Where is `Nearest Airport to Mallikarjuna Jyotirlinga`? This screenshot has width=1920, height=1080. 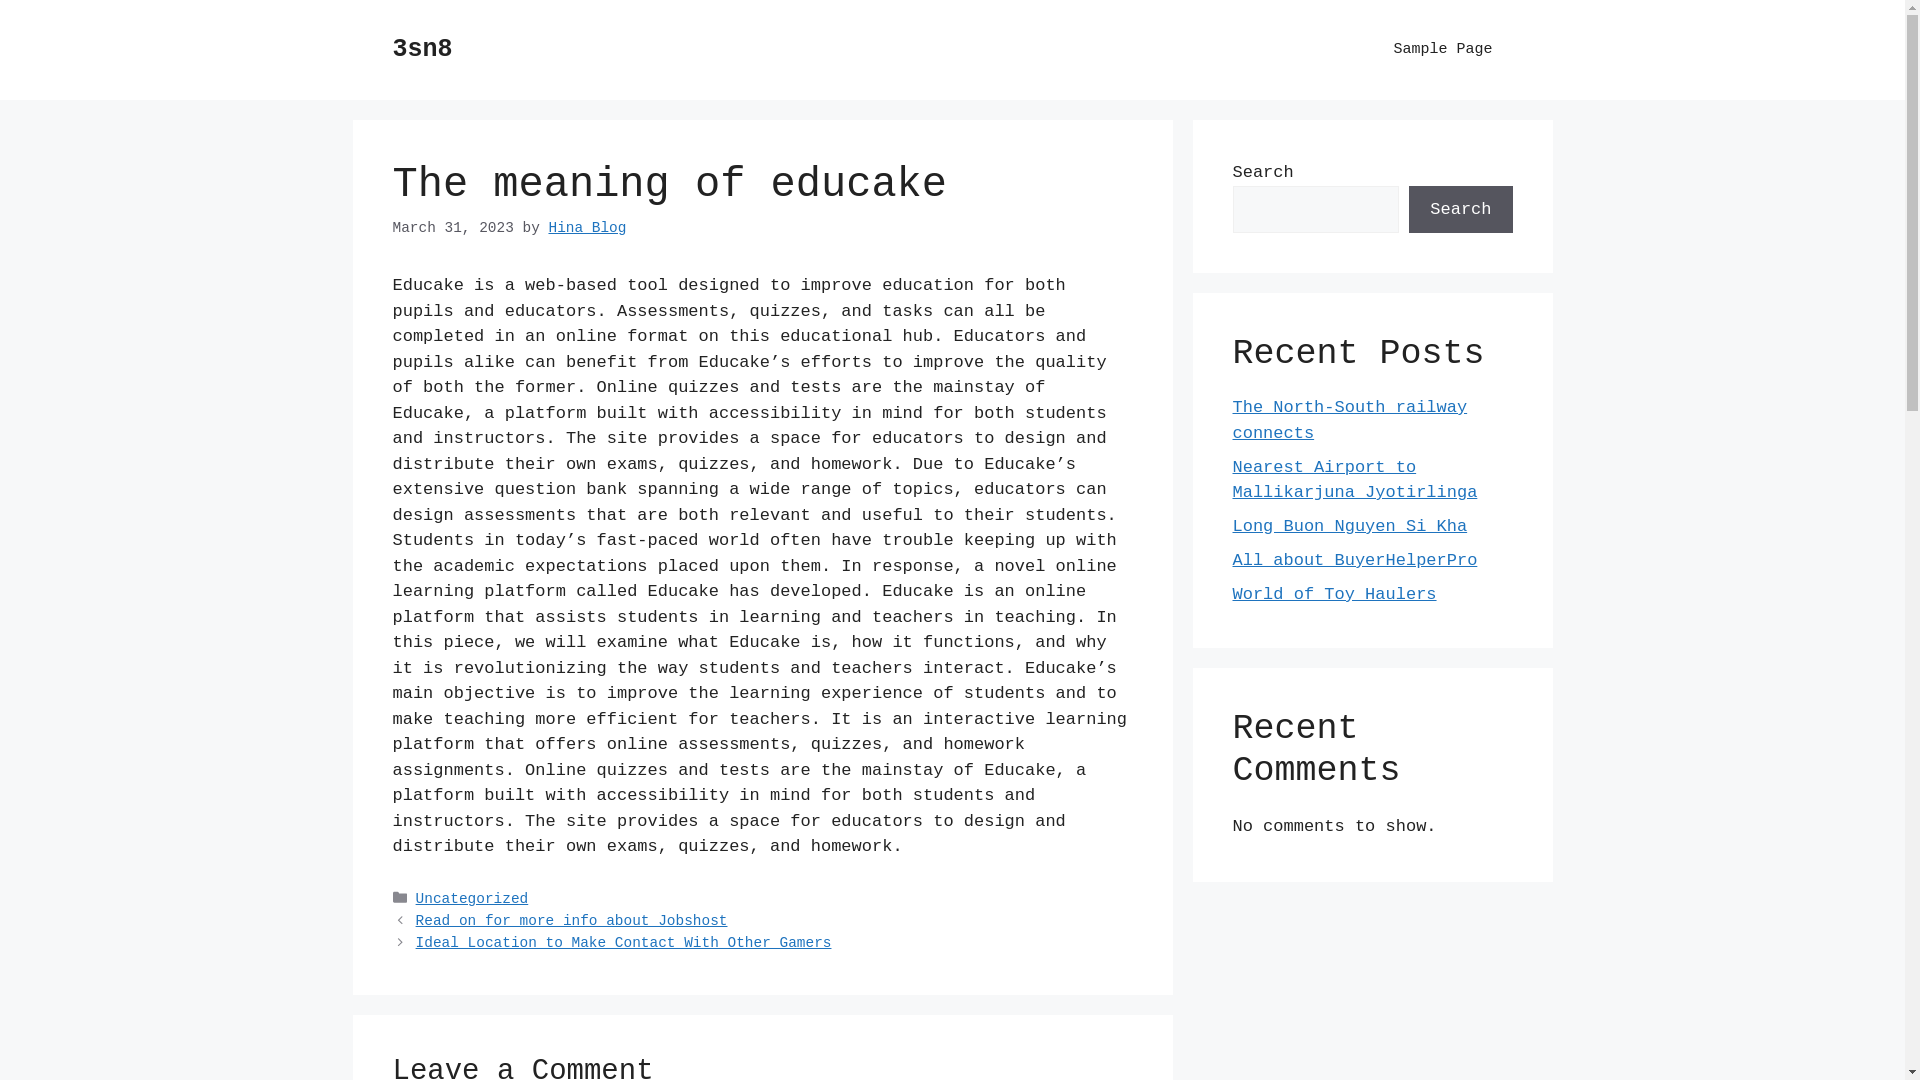 Nearest Airport to Mallikarjuna Jyotirlinga is located at coordinates (1354, 480).